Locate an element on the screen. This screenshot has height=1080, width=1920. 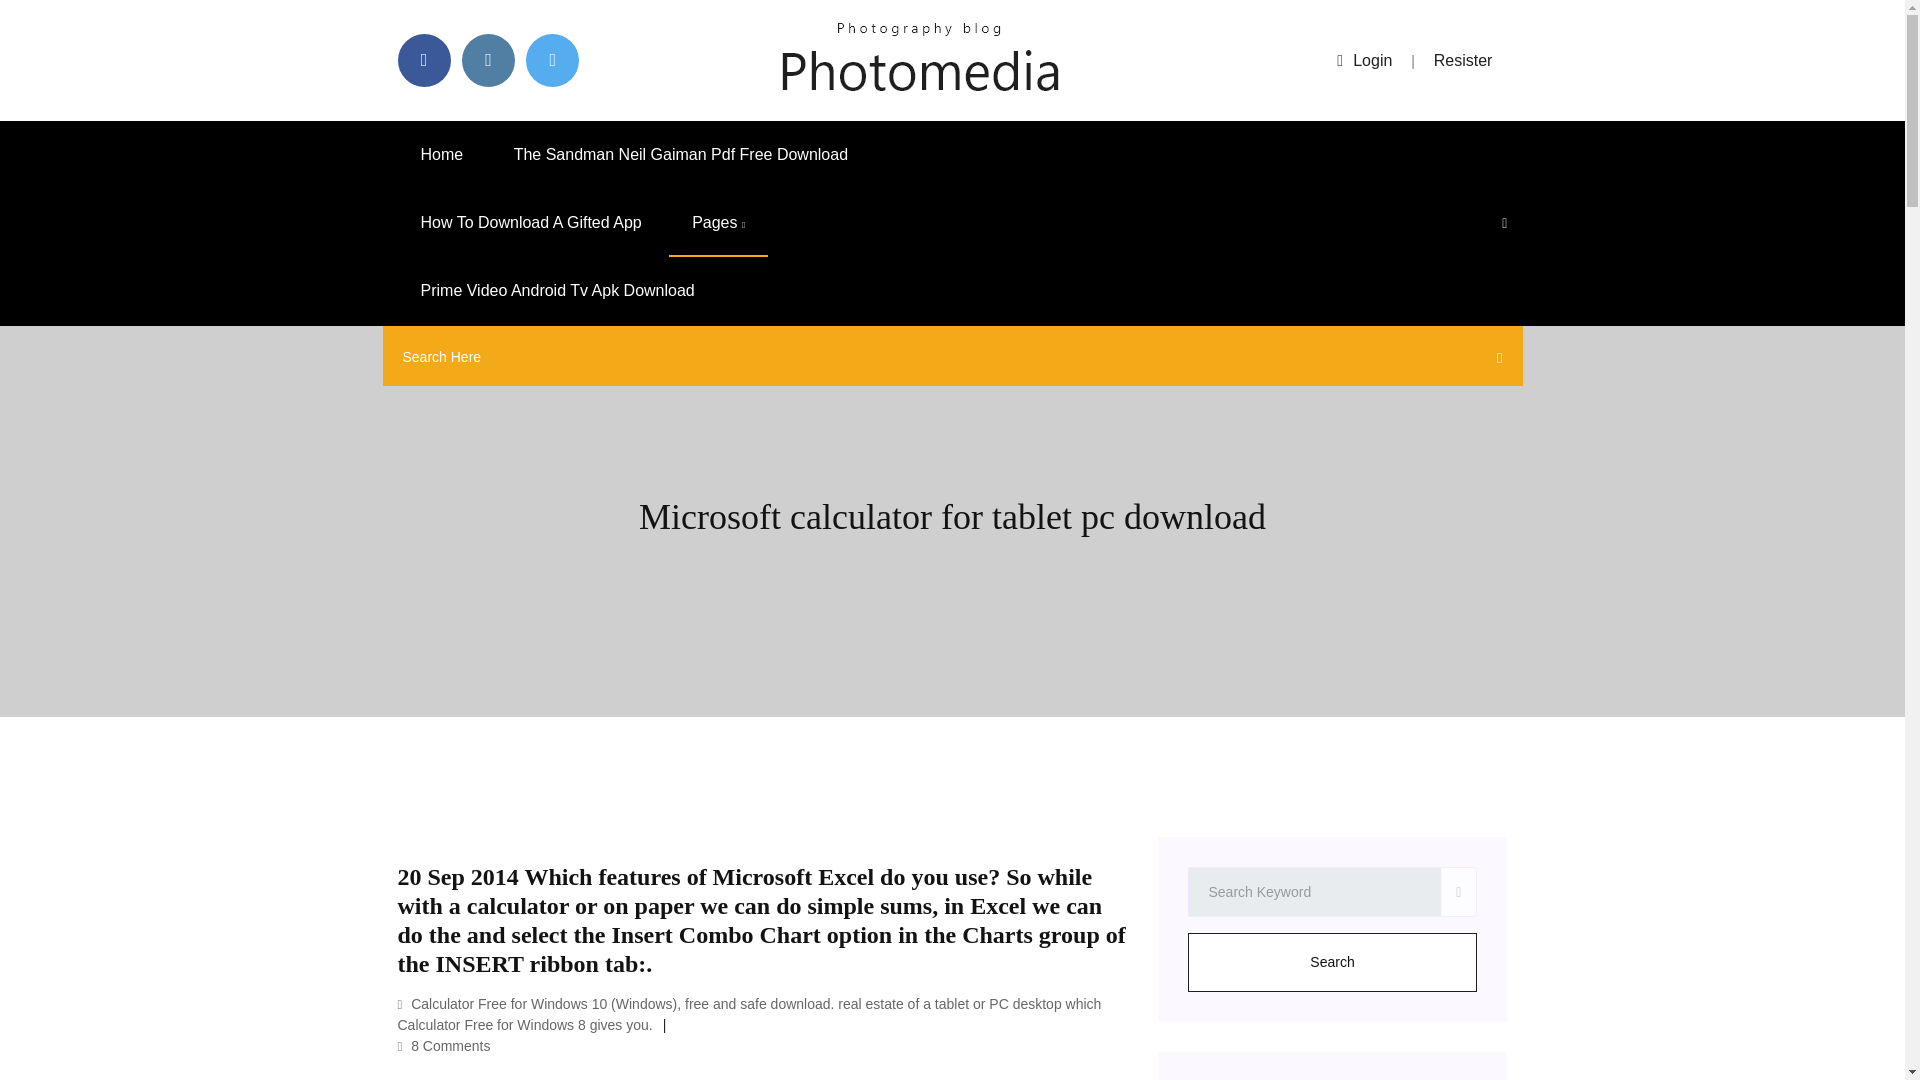
8 Comments is located at coordinates (444, 1046).